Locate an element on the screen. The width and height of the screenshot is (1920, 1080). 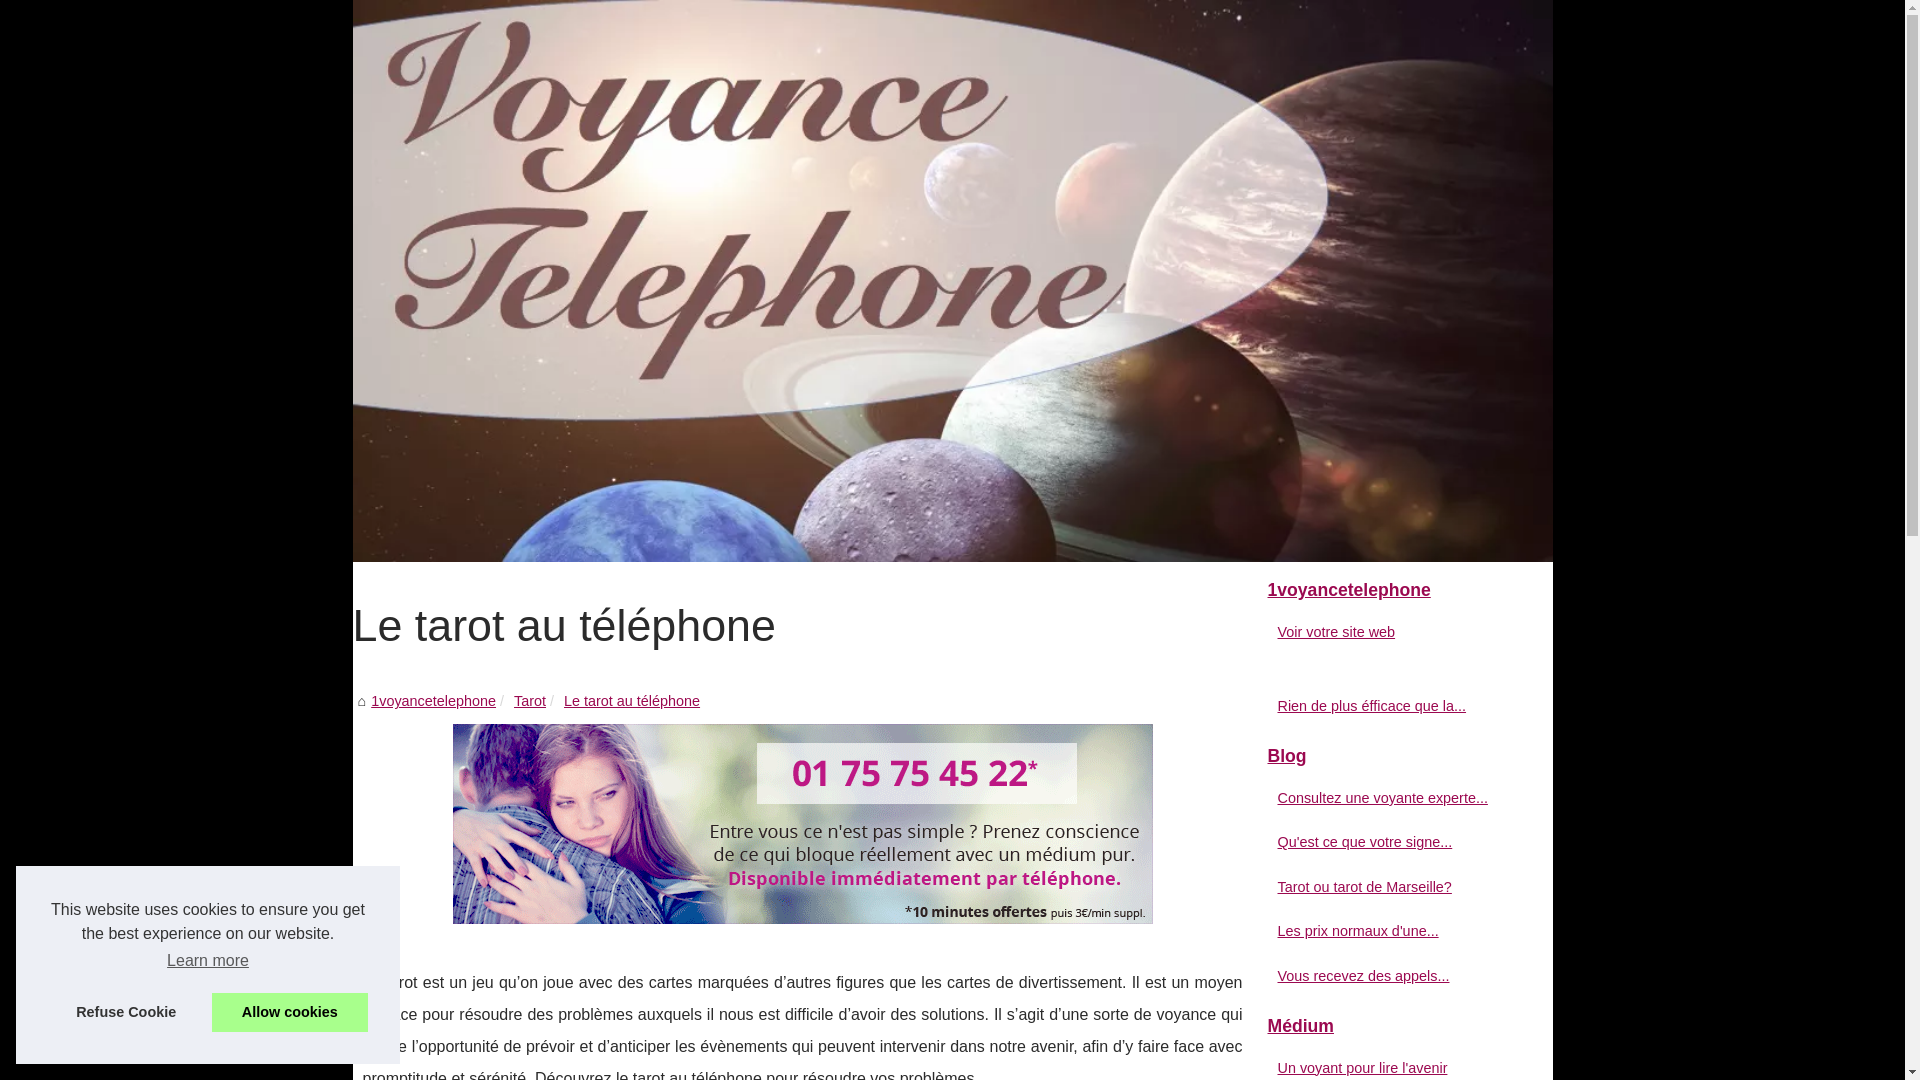
Refuse Cookie is located at coordinates (126, 1012).